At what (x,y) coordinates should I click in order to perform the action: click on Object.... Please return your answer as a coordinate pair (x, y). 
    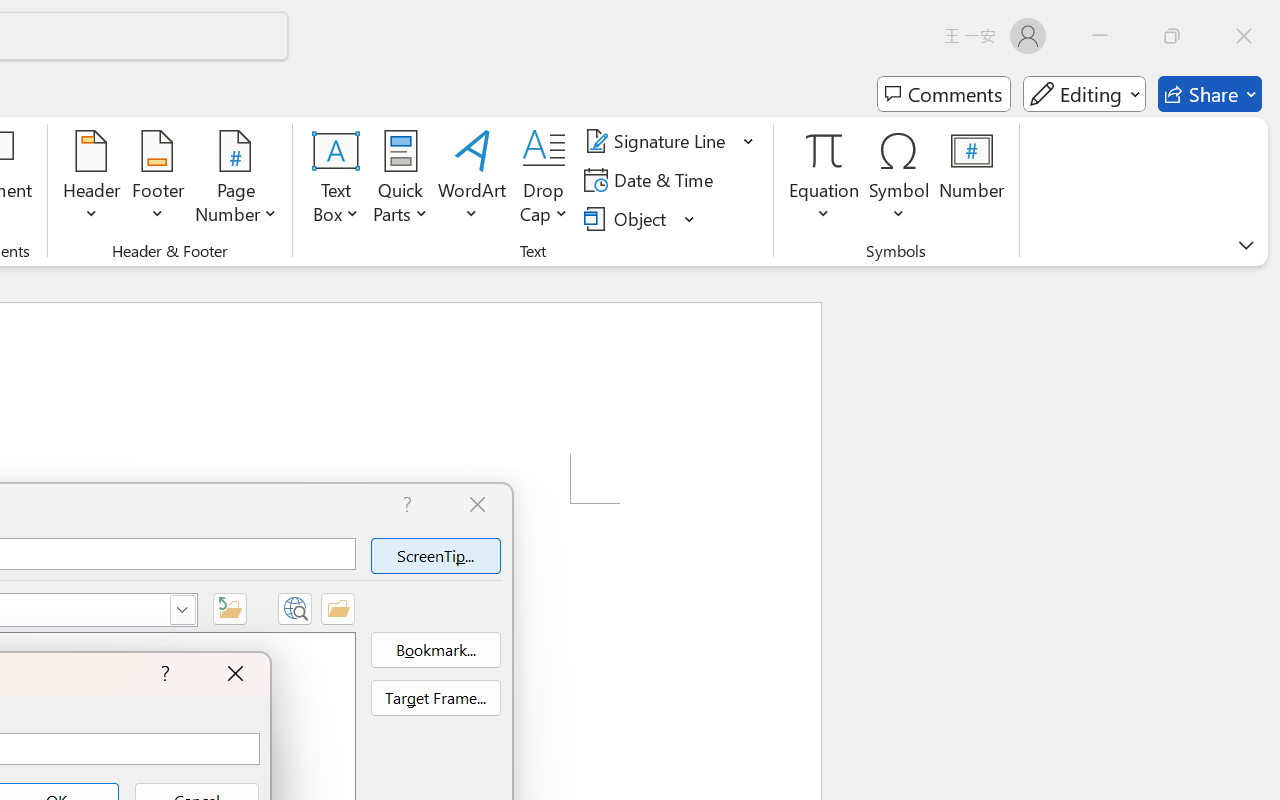
    Looking at the image, I should click on (628, 218).